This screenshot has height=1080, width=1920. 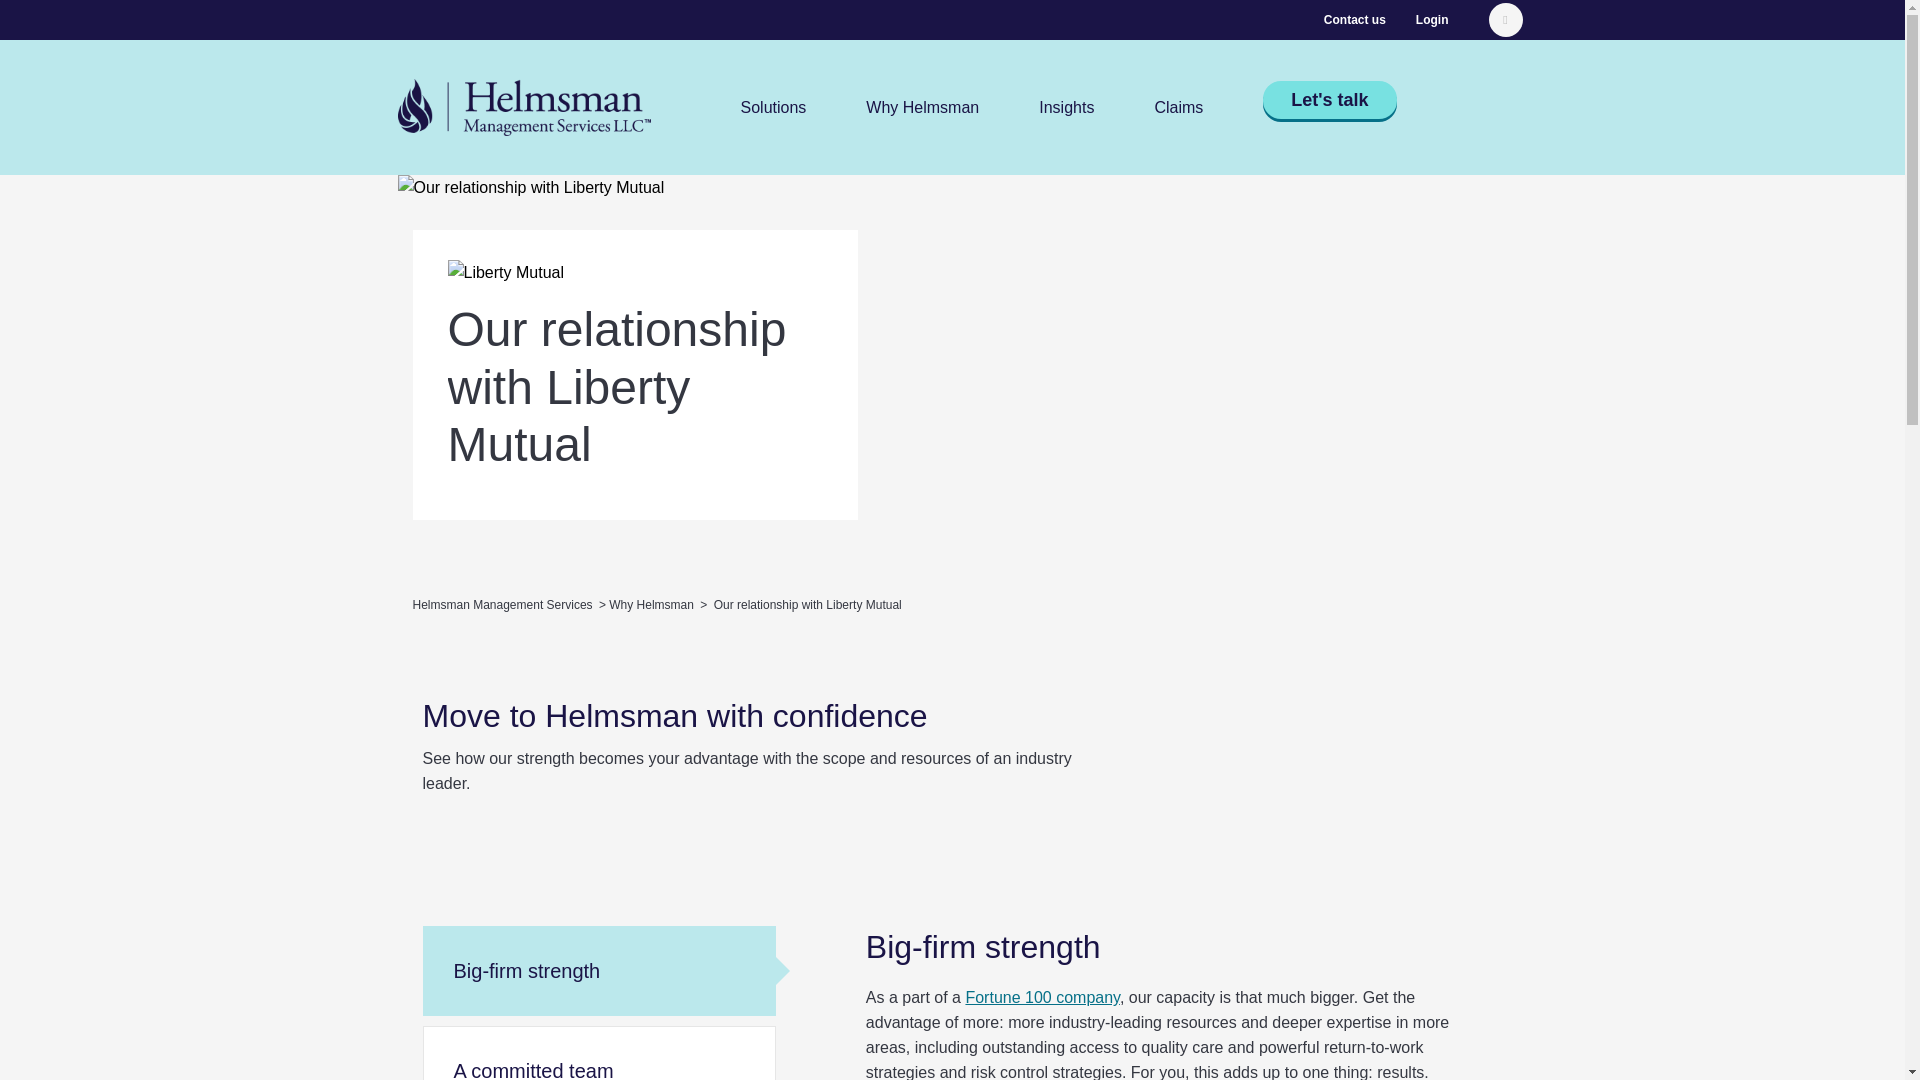 I want to click on Submit, so click(x=1505, y=20).